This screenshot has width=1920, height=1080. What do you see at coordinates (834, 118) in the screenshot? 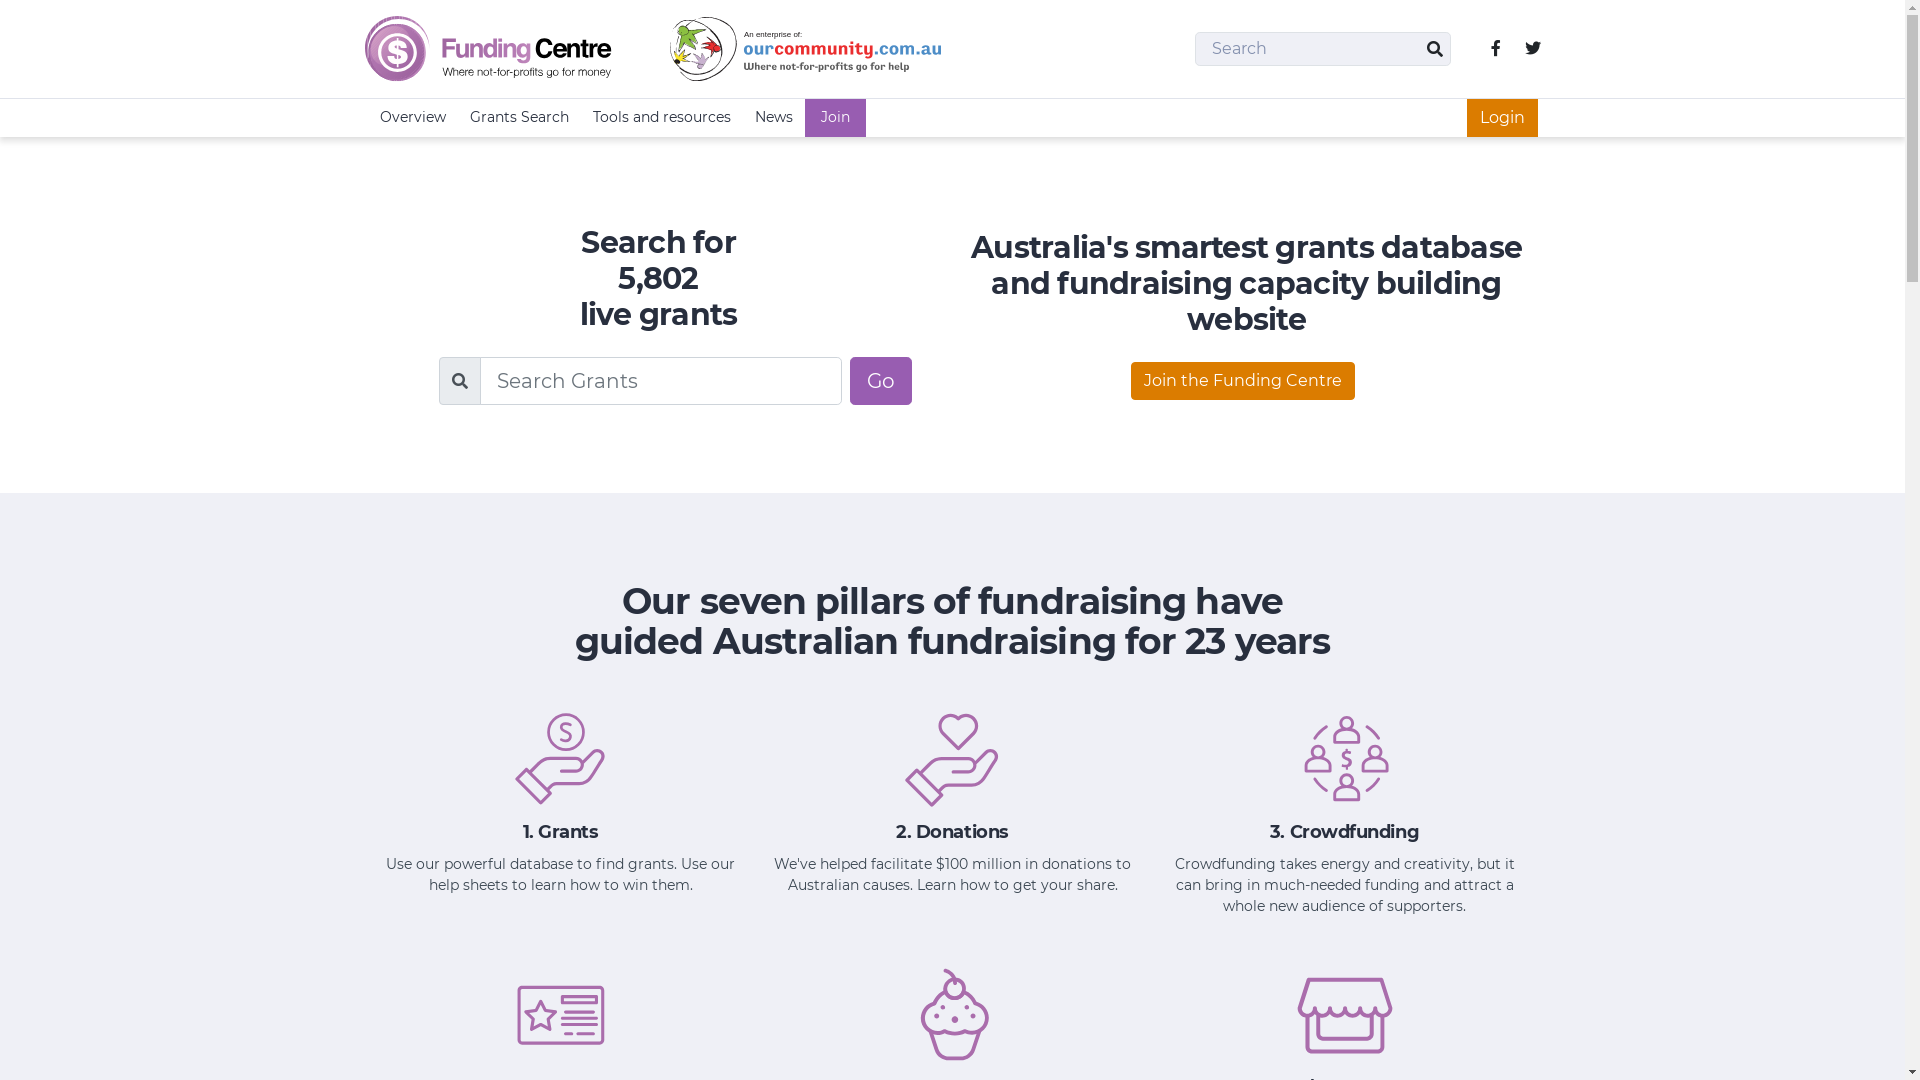
I see `Join` at bounding box center [834, 118].